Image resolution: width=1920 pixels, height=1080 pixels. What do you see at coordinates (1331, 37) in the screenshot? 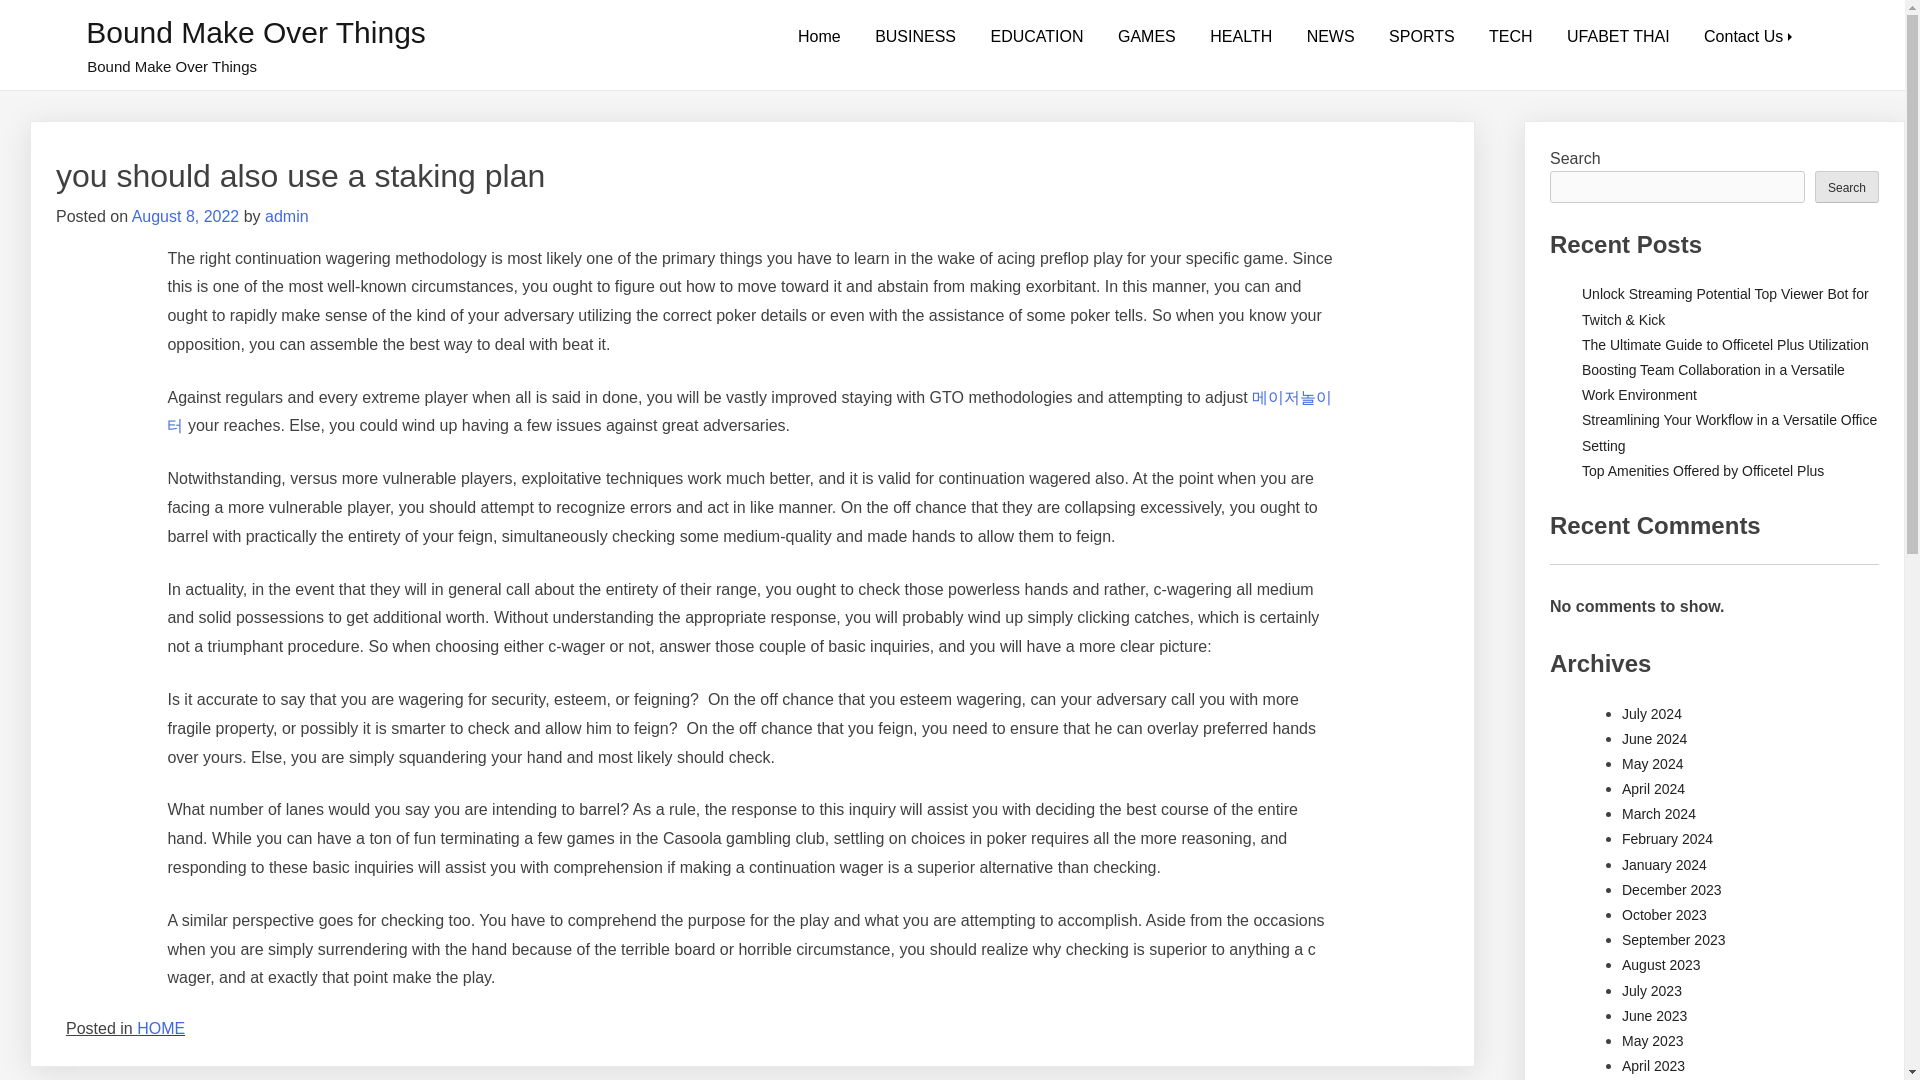
I see `NEWS` at bounding box center [1331, 37].